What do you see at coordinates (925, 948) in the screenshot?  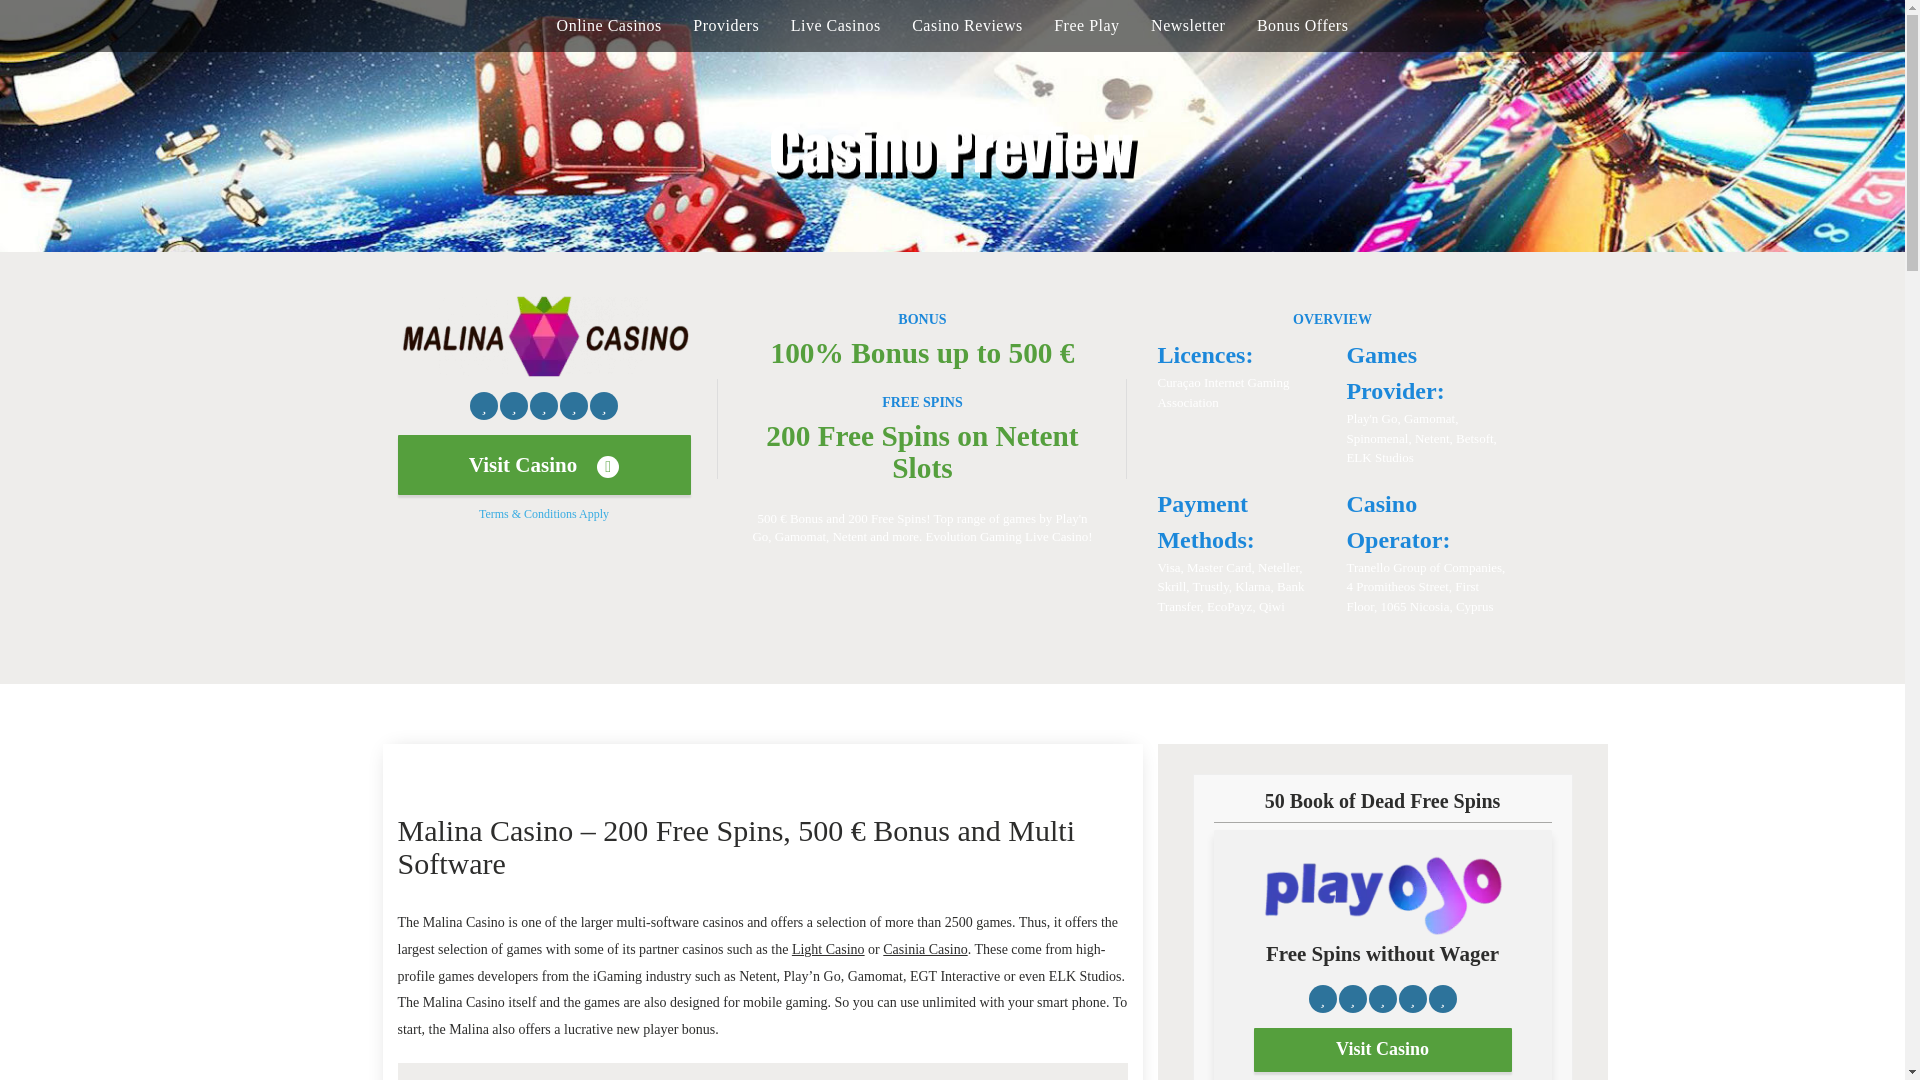 I see `Casinia Casino` at bounding box center [925, 948].